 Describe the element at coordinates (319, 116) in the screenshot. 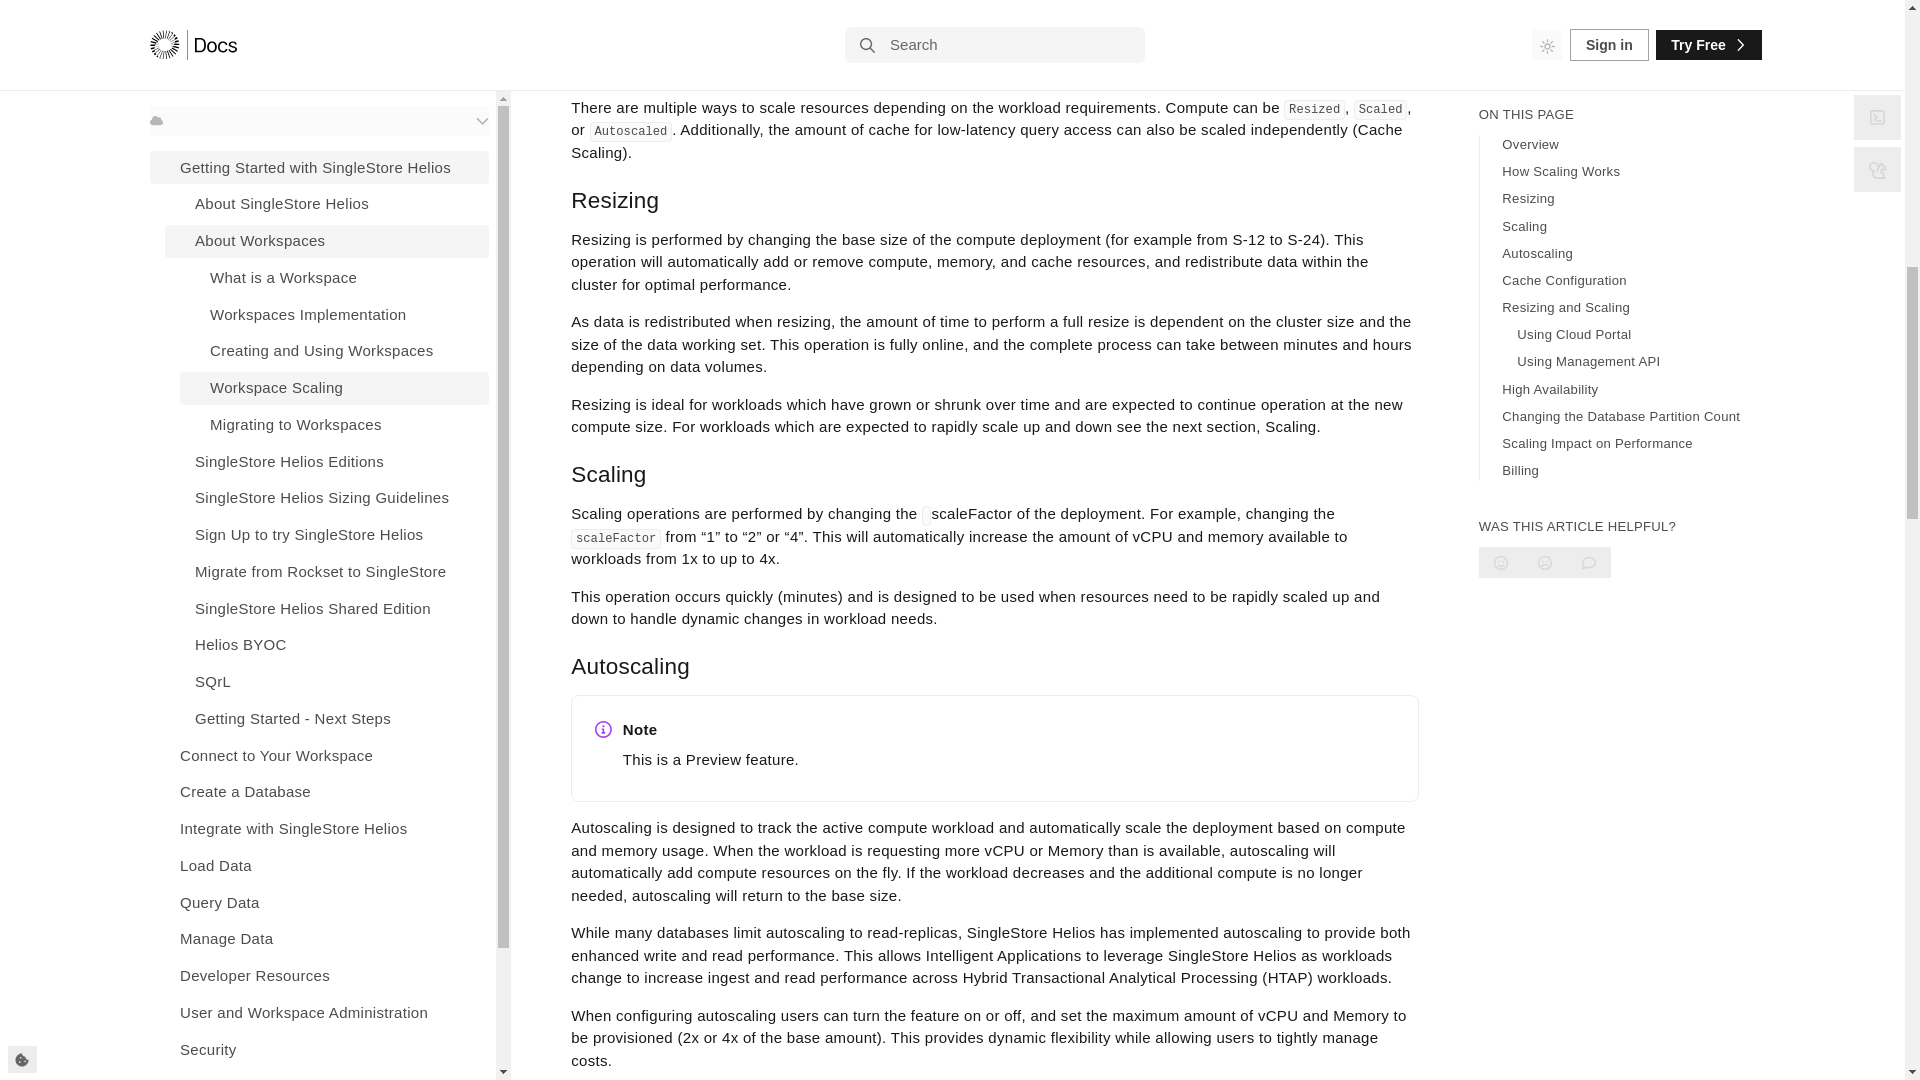

I see `Glossary` at that location.